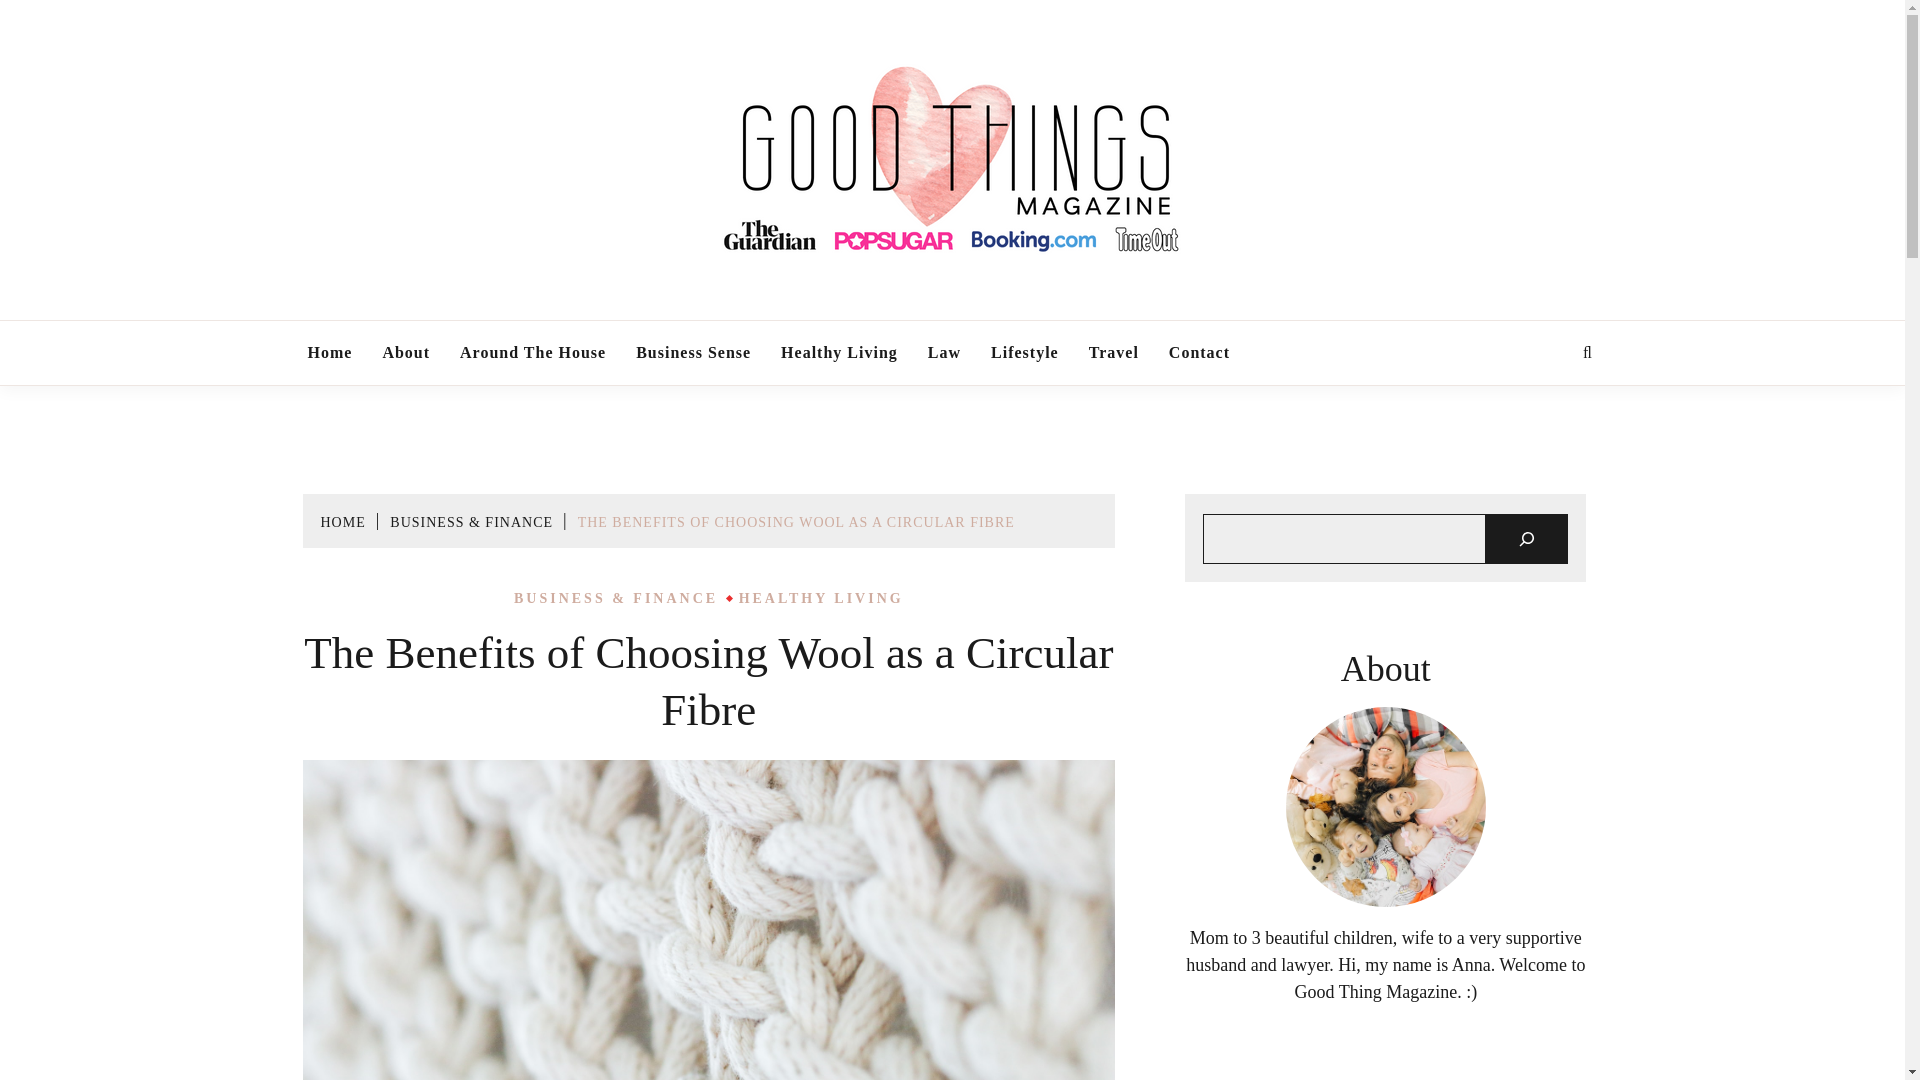 The width and height of the screenshot is (1920, 1080). Describe the element at coordinates (838, 352) in the screenshot. I see `Healthy Living` at that location.